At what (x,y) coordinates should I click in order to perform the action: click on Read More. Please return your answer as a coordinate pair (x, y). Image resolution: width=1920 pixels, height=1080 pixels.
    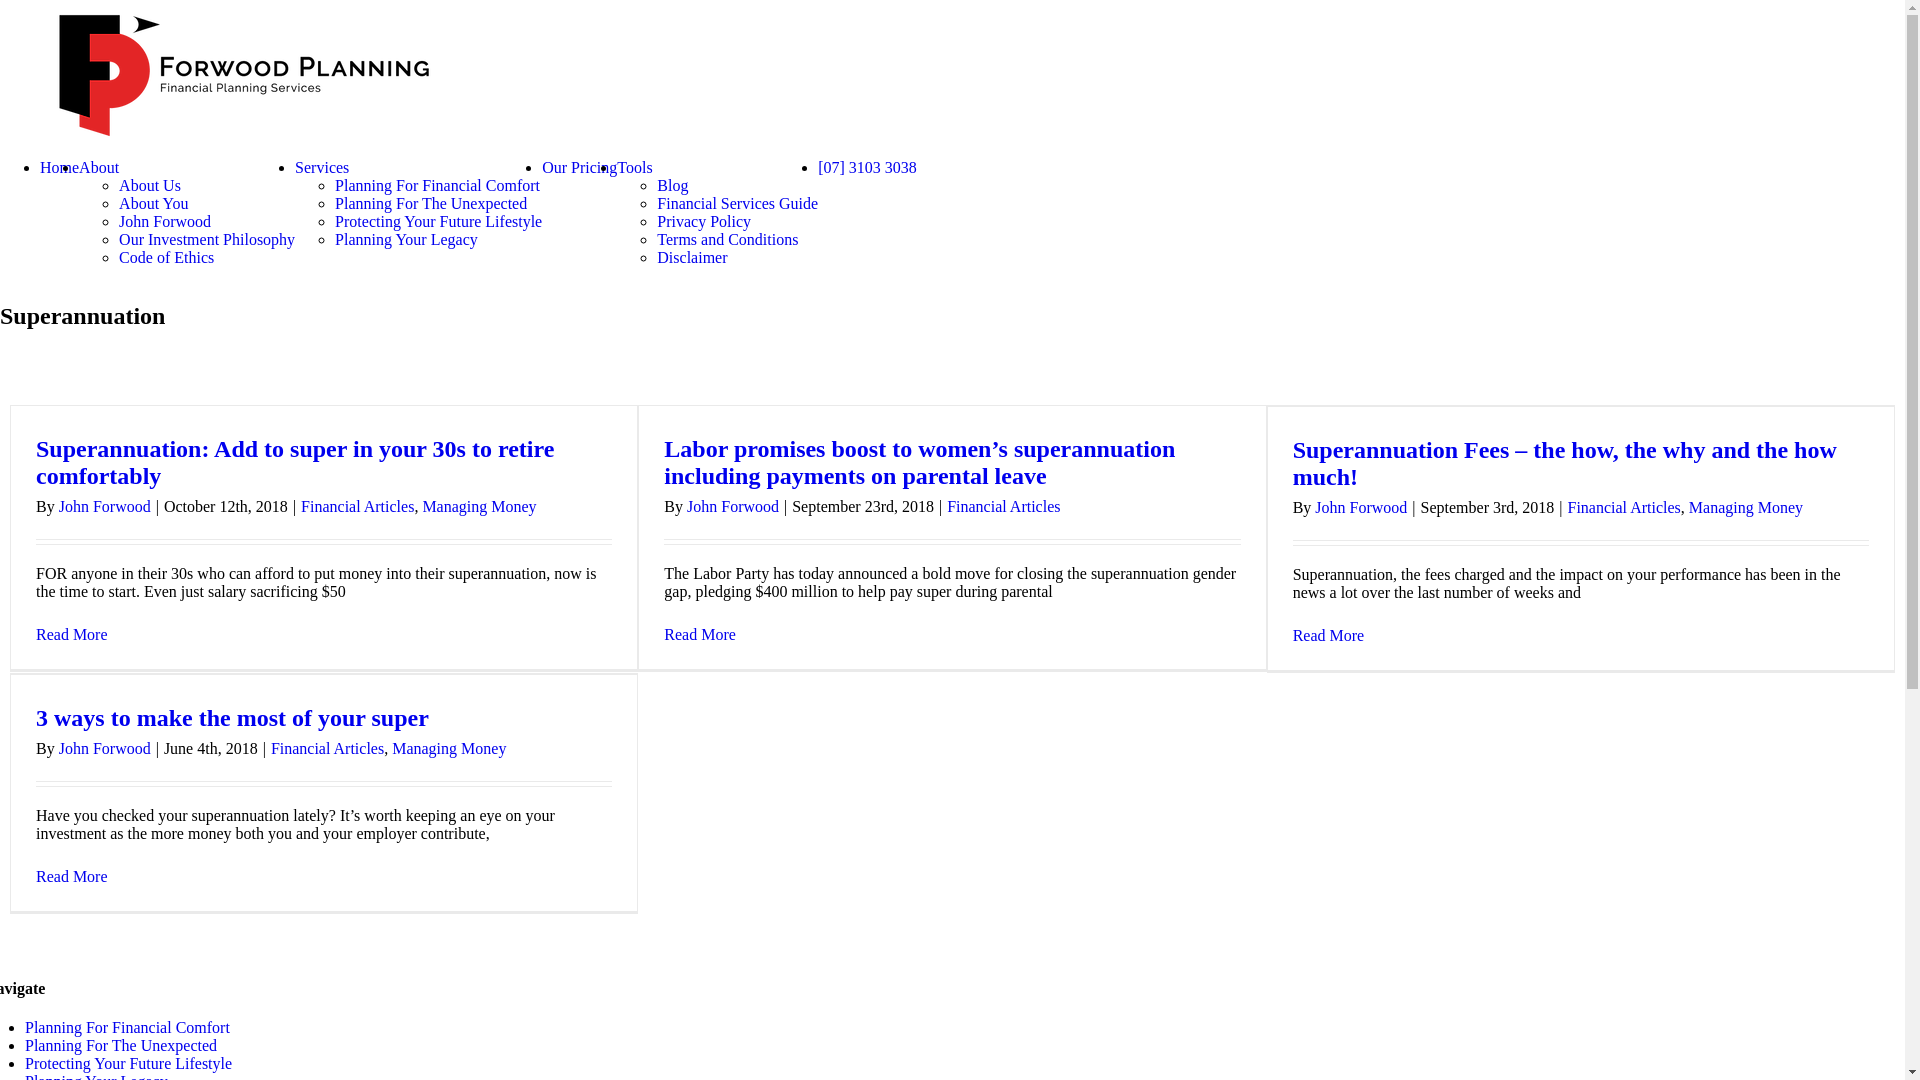
    Looking at the image, I should click on (1329, 636).